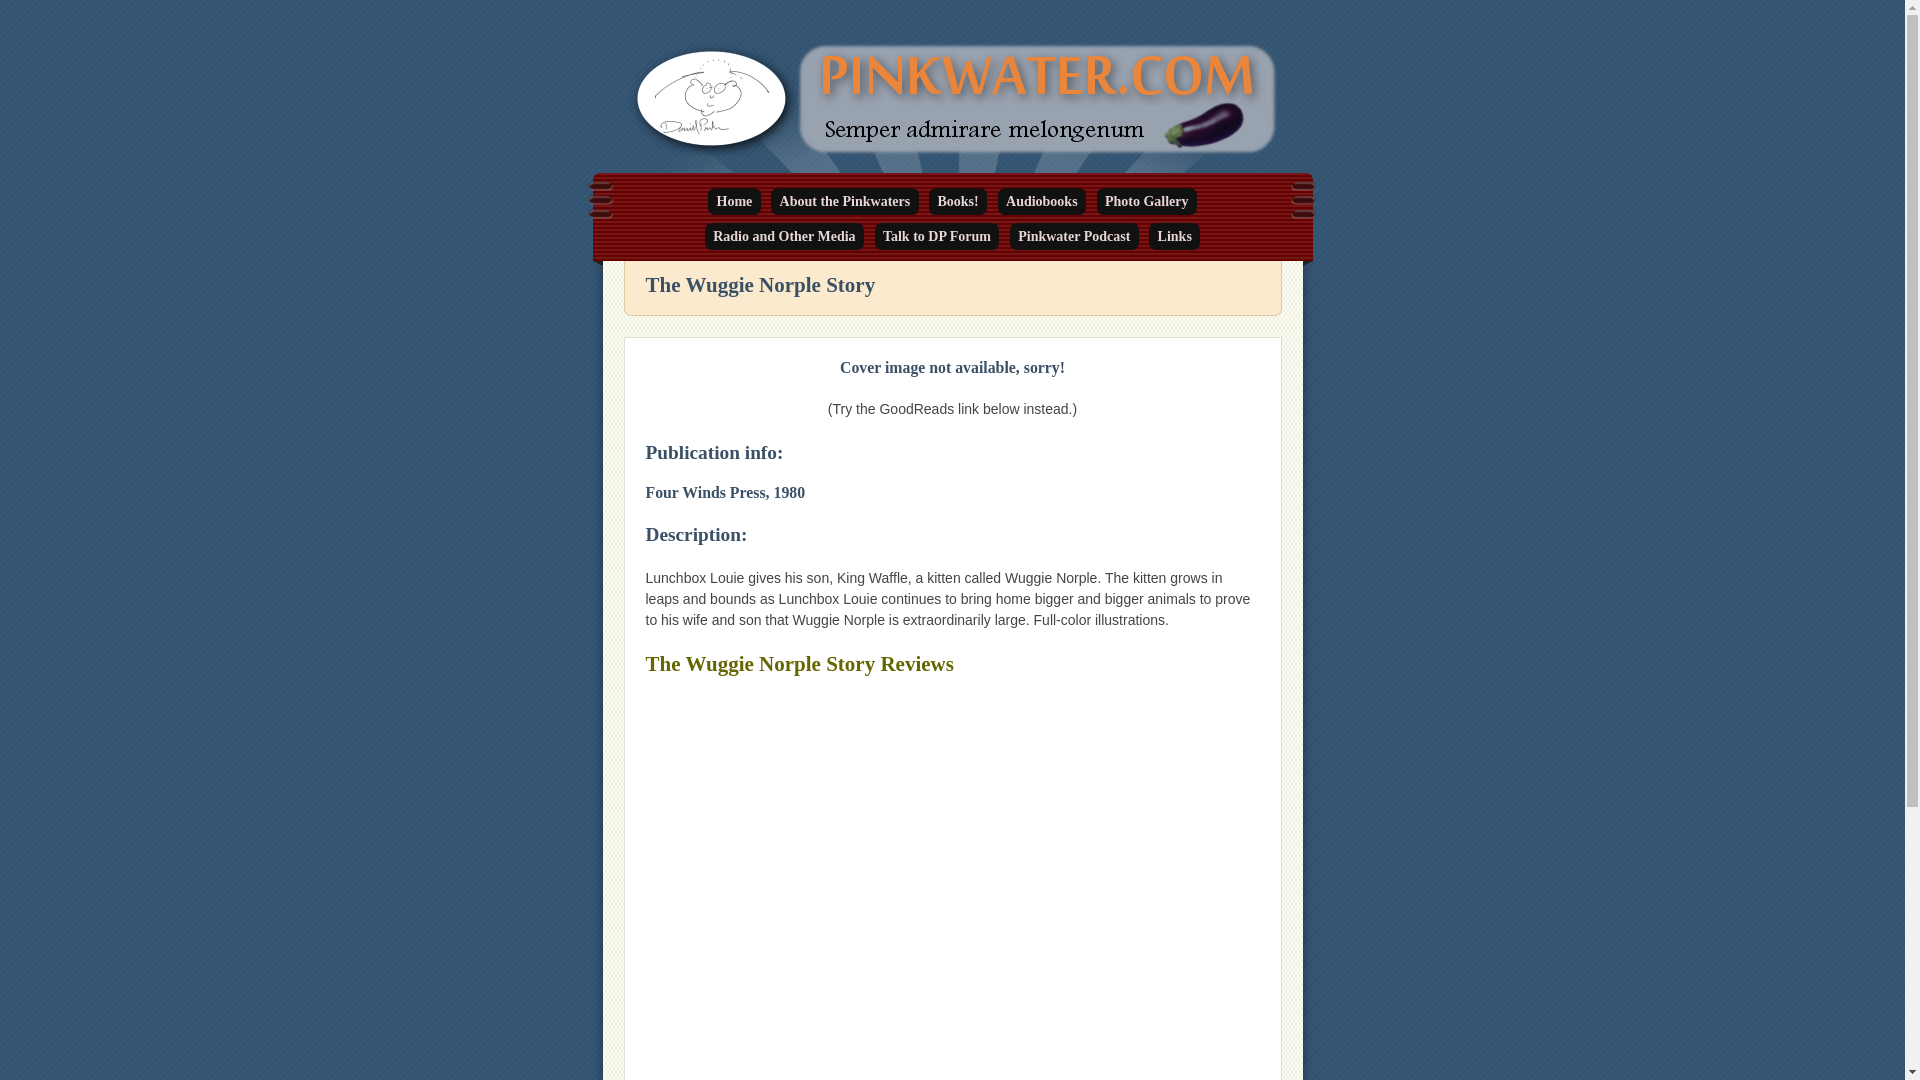  I want to click on The Wuggie Norple Story Reviews, so click(800, 664).